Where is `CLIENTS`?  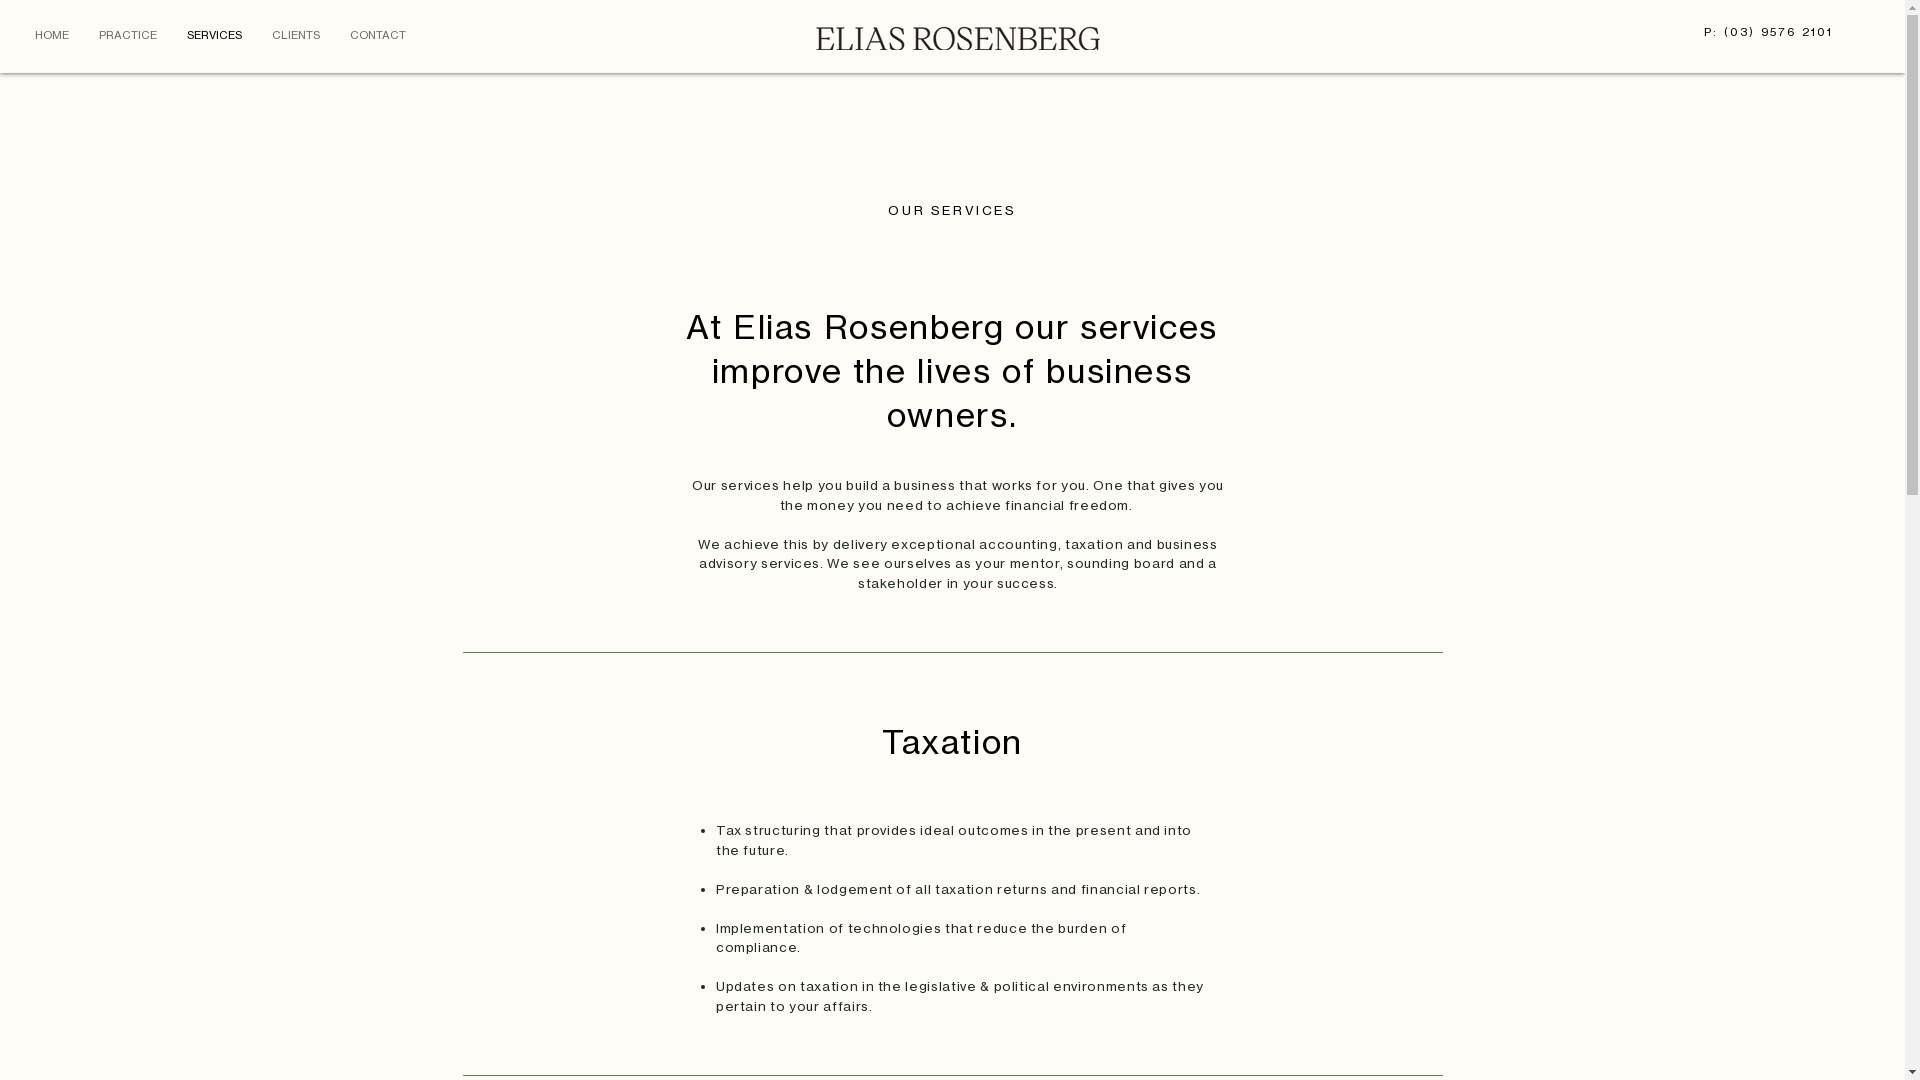 CLIENTS is located at coordinates (296, 35).